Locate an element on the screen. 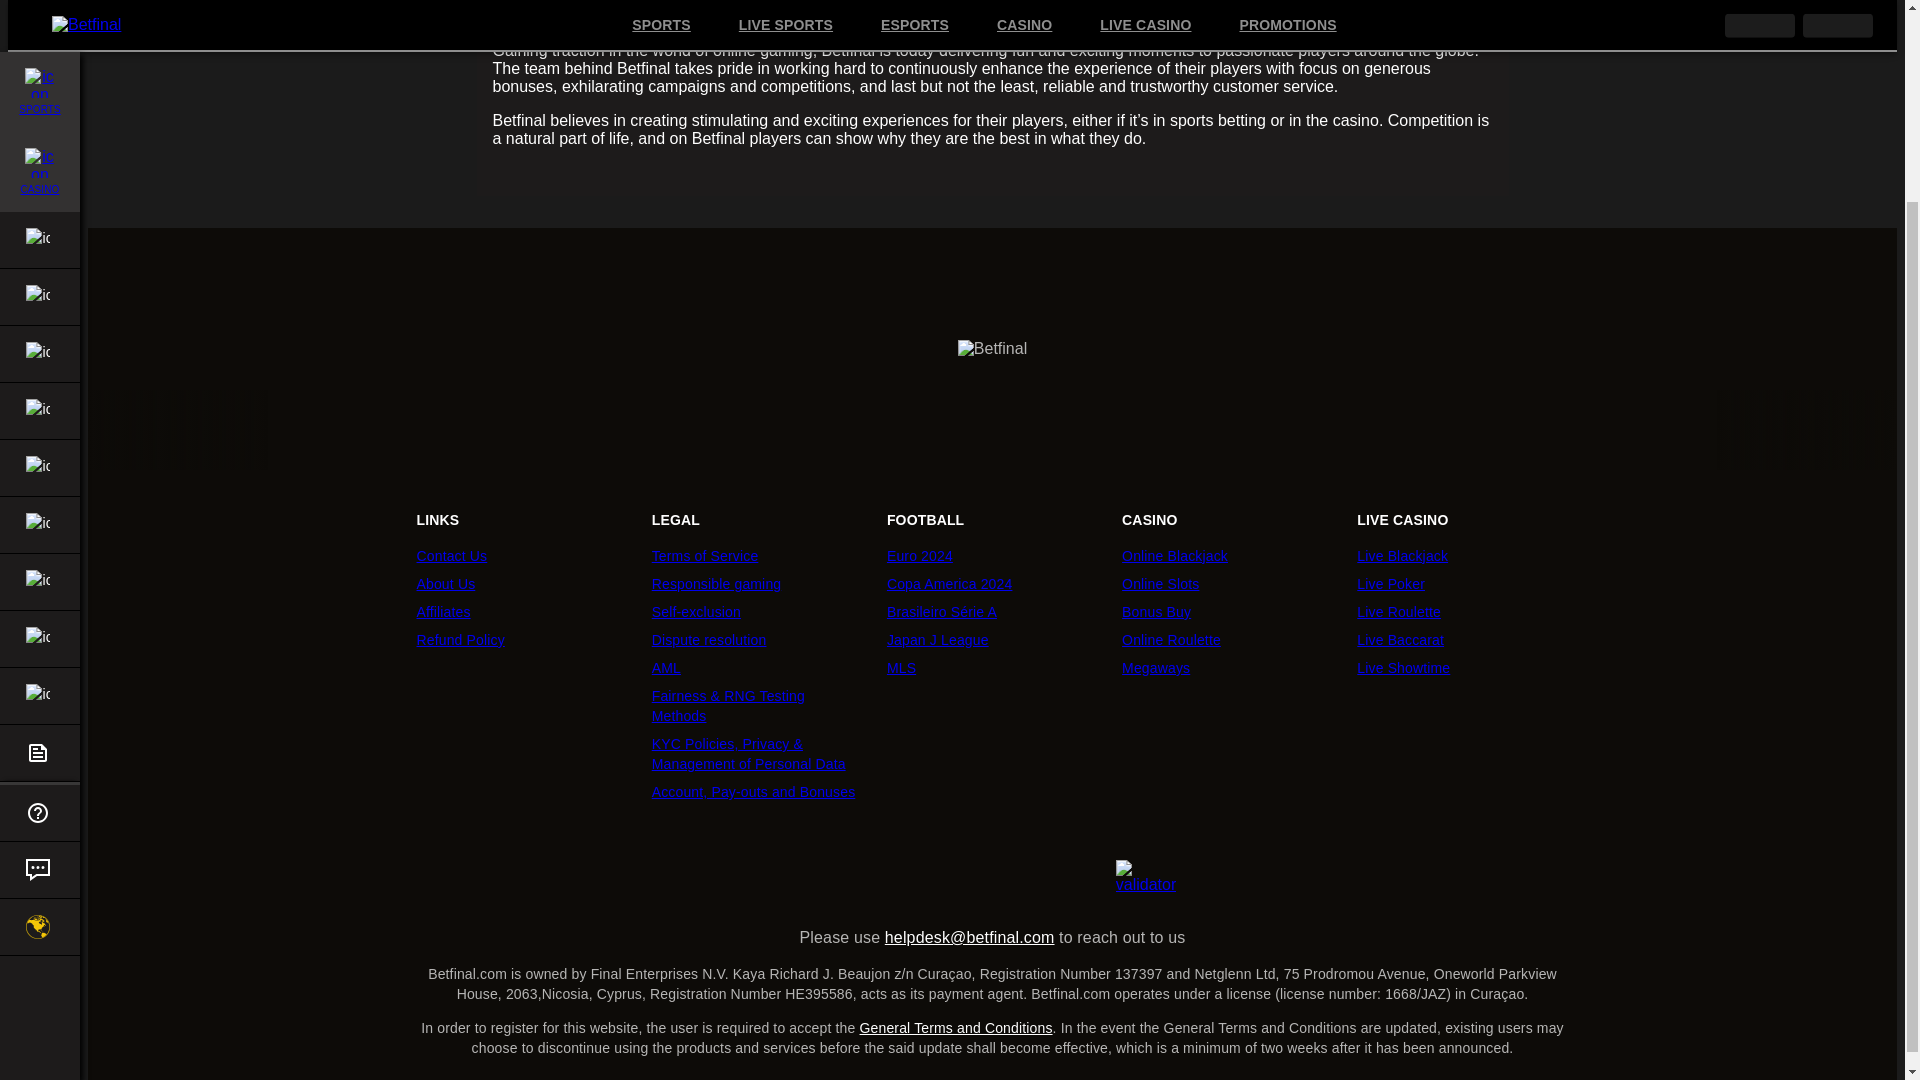 This screenshot has width=1920, height=1080. Enjoy the Top GameArt Online Slots is located at coordinates (436, 430).